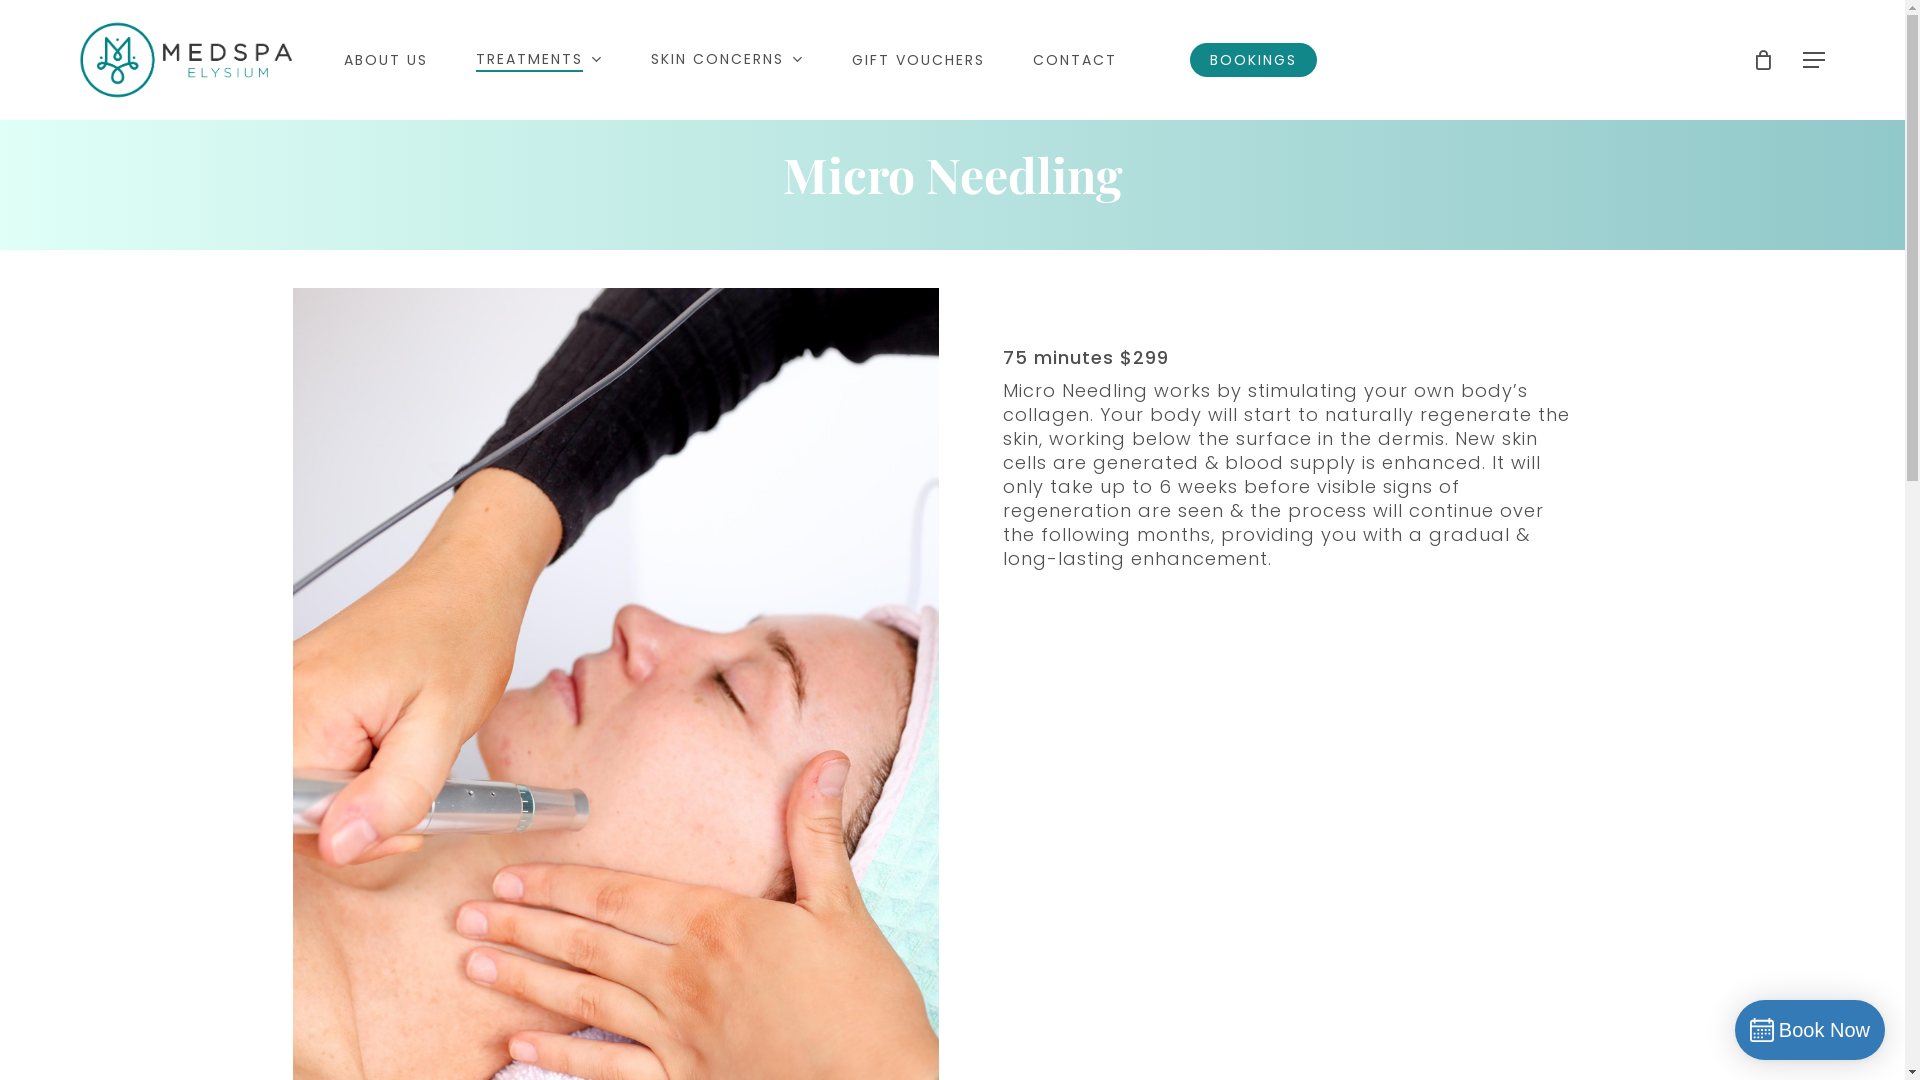 The height and width of the screenshot is (1080, 1920). What do you see at coordinates (1867, 10) in the screenshot?
I see `Menu` at bounding box center [1867, 10].